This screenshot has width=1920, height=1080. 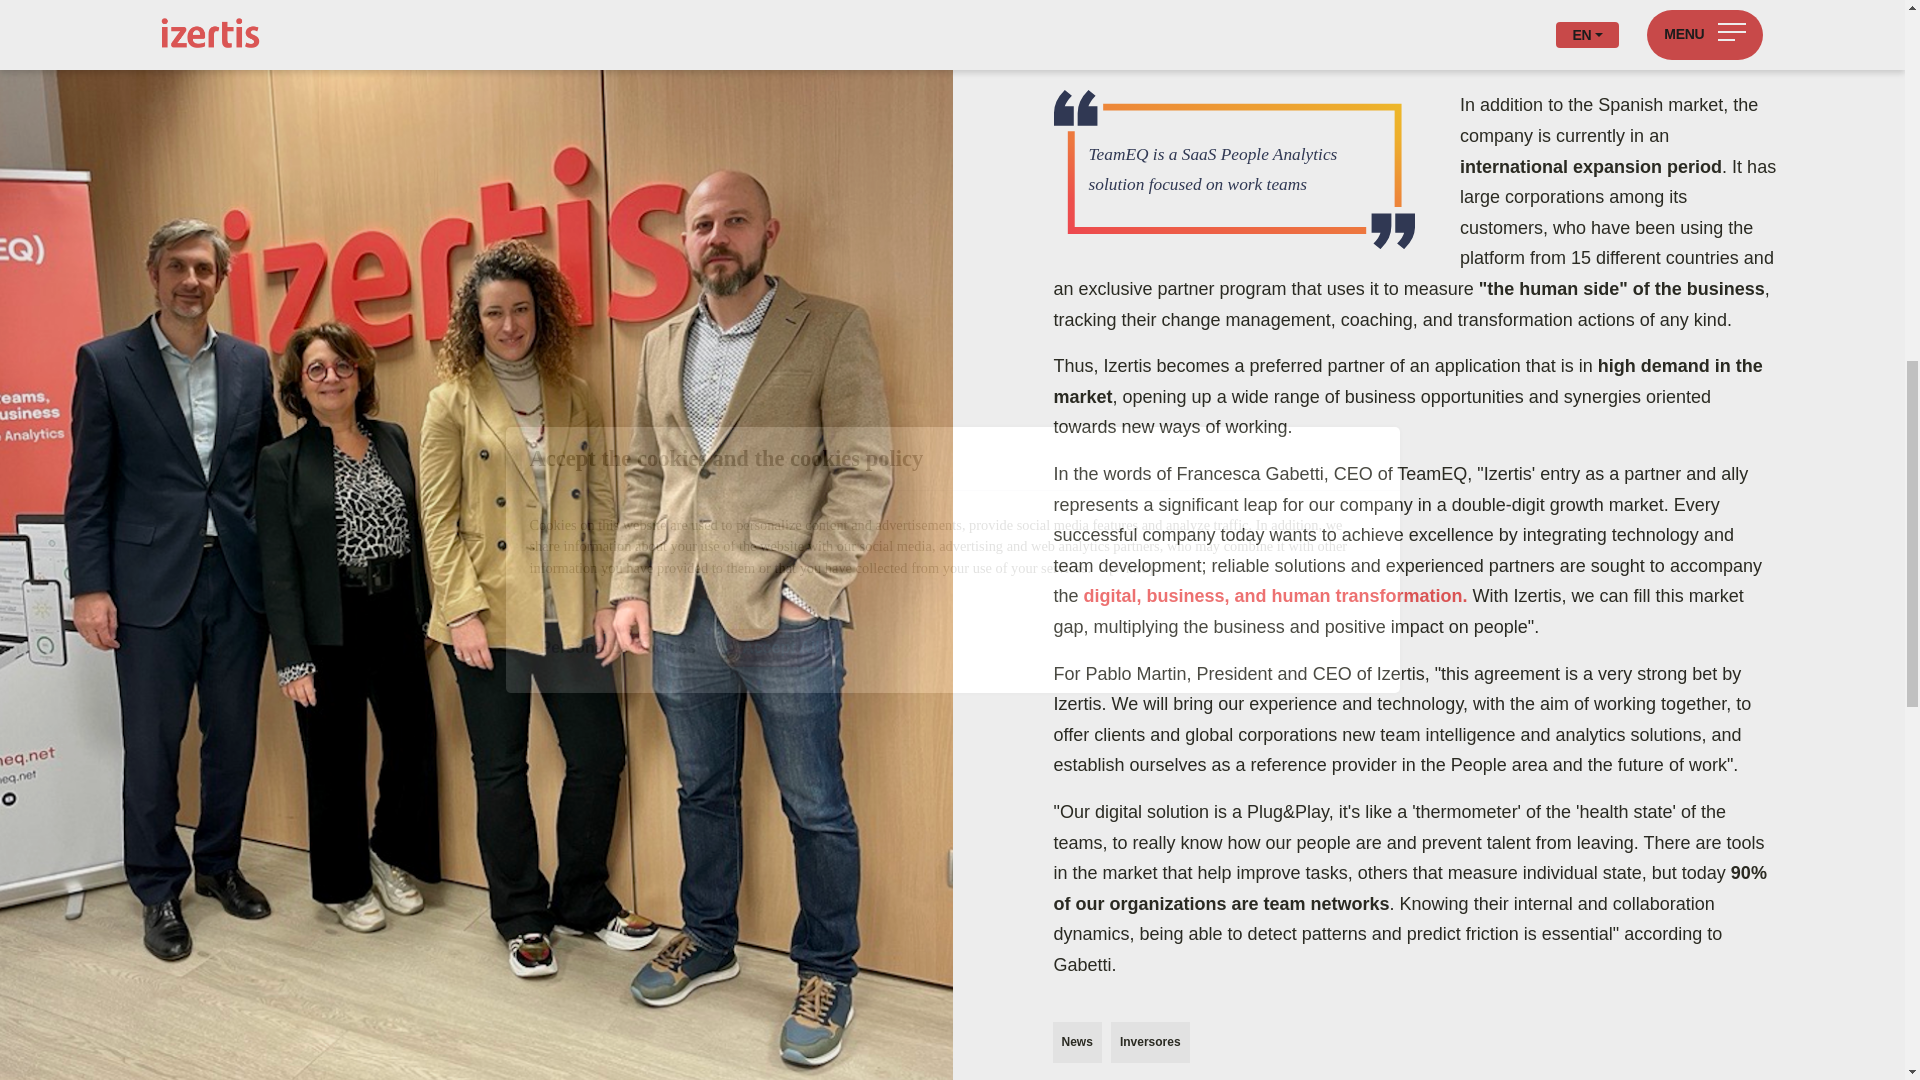 I want to click on Inversores, so click(x=1150, y=1042).